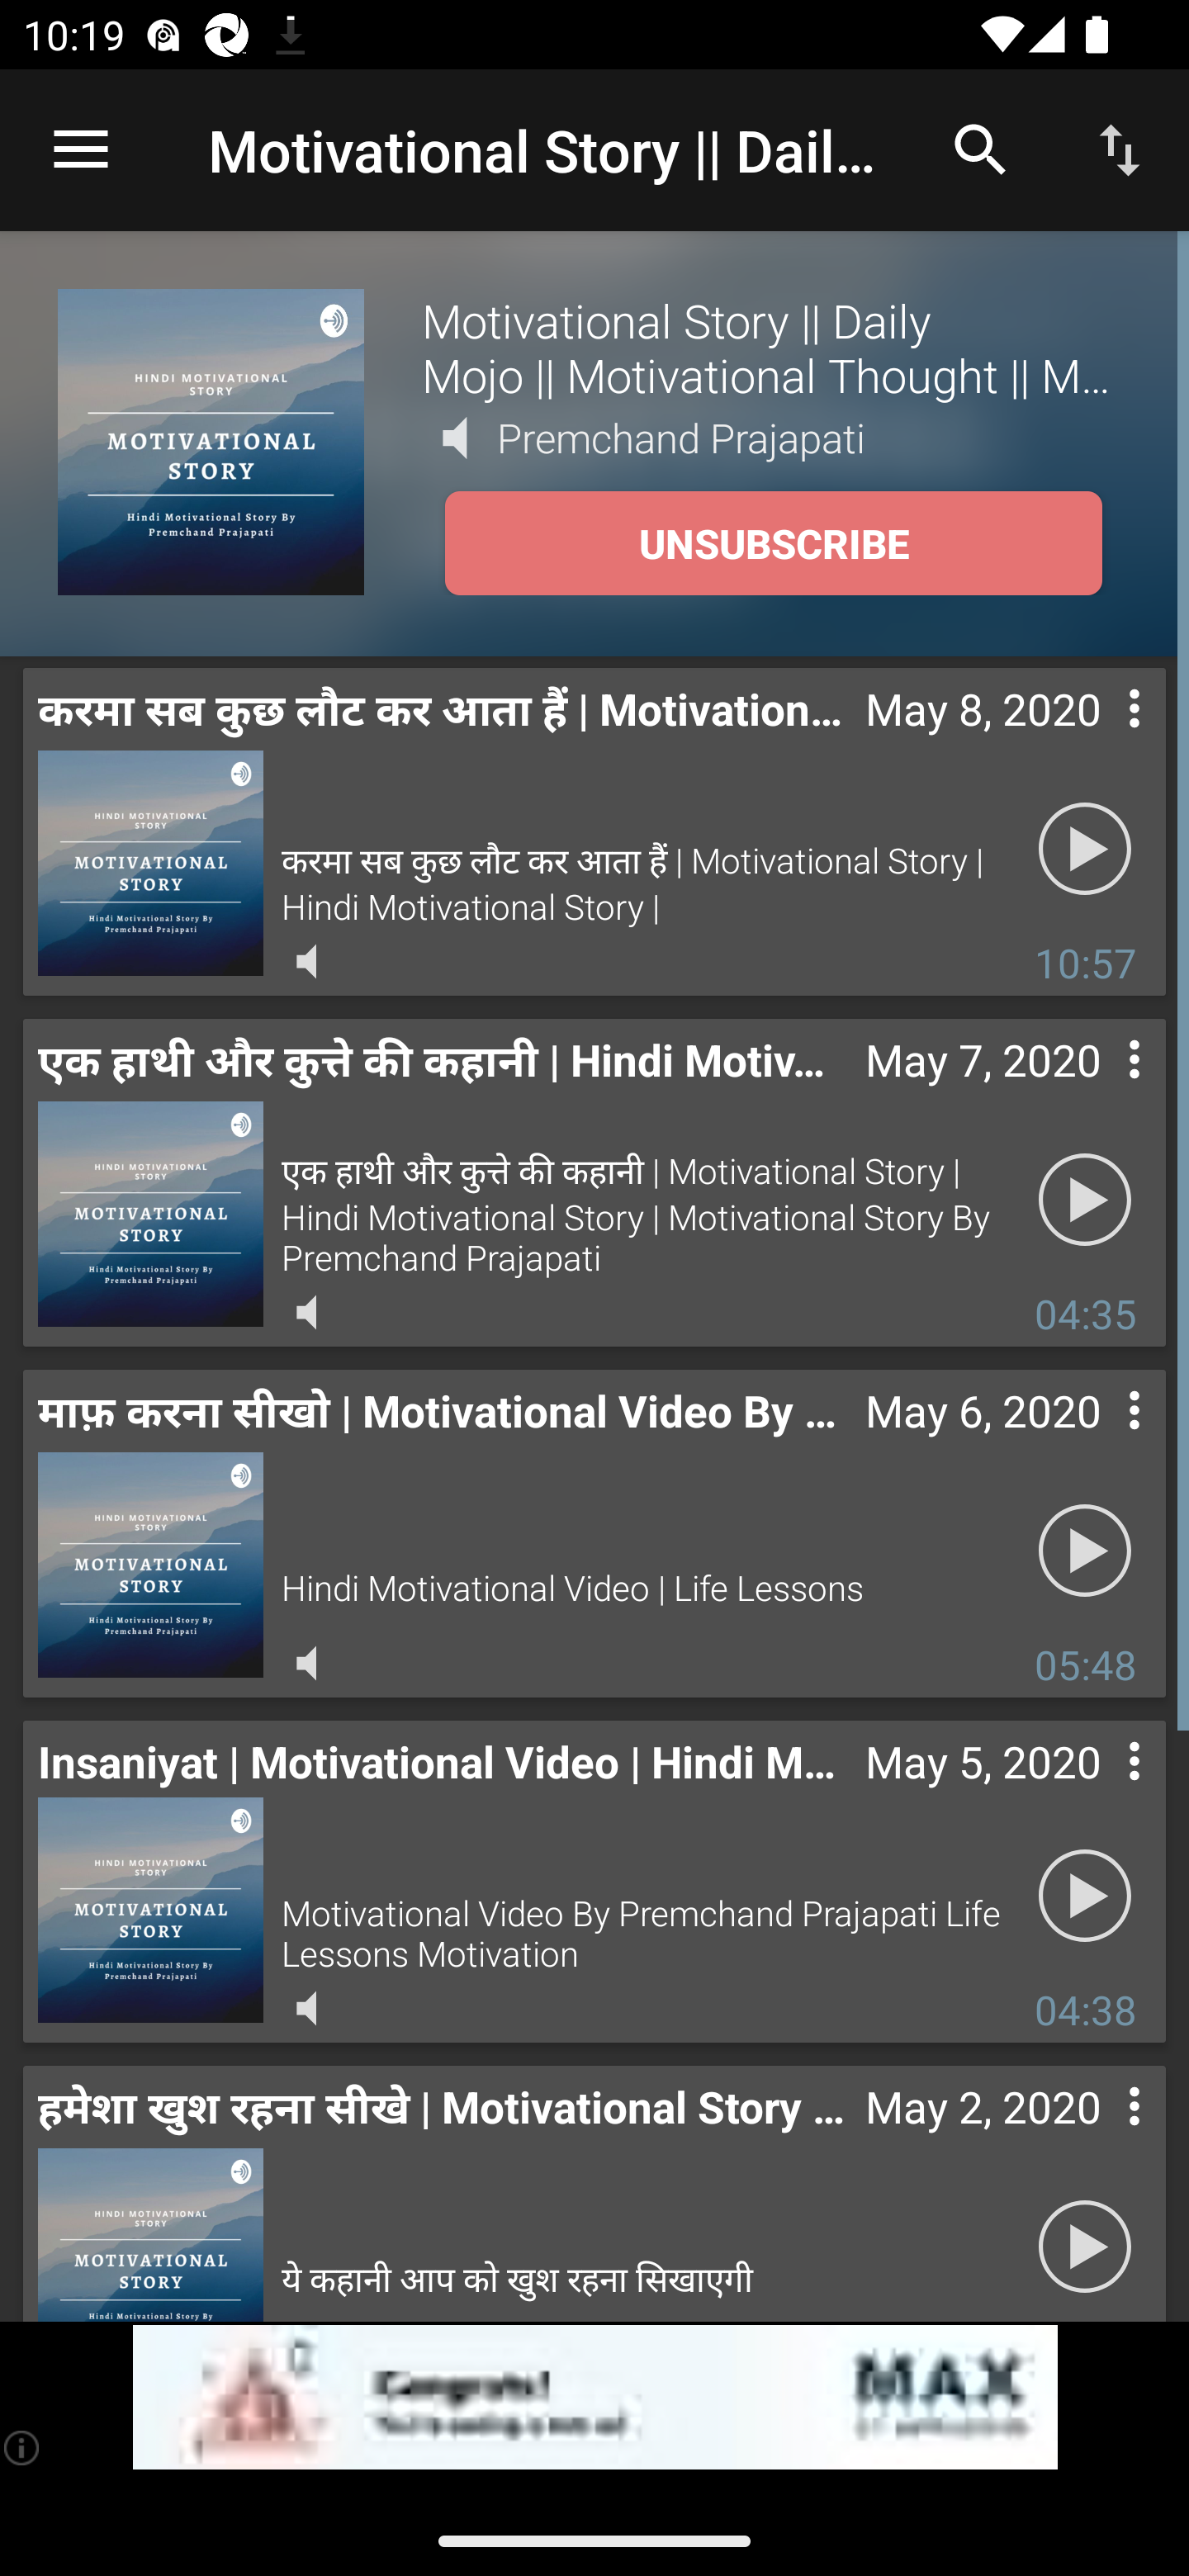  Describe the element at coordinates (1120, 149) in the screenshot. I see `Sort` at that location.